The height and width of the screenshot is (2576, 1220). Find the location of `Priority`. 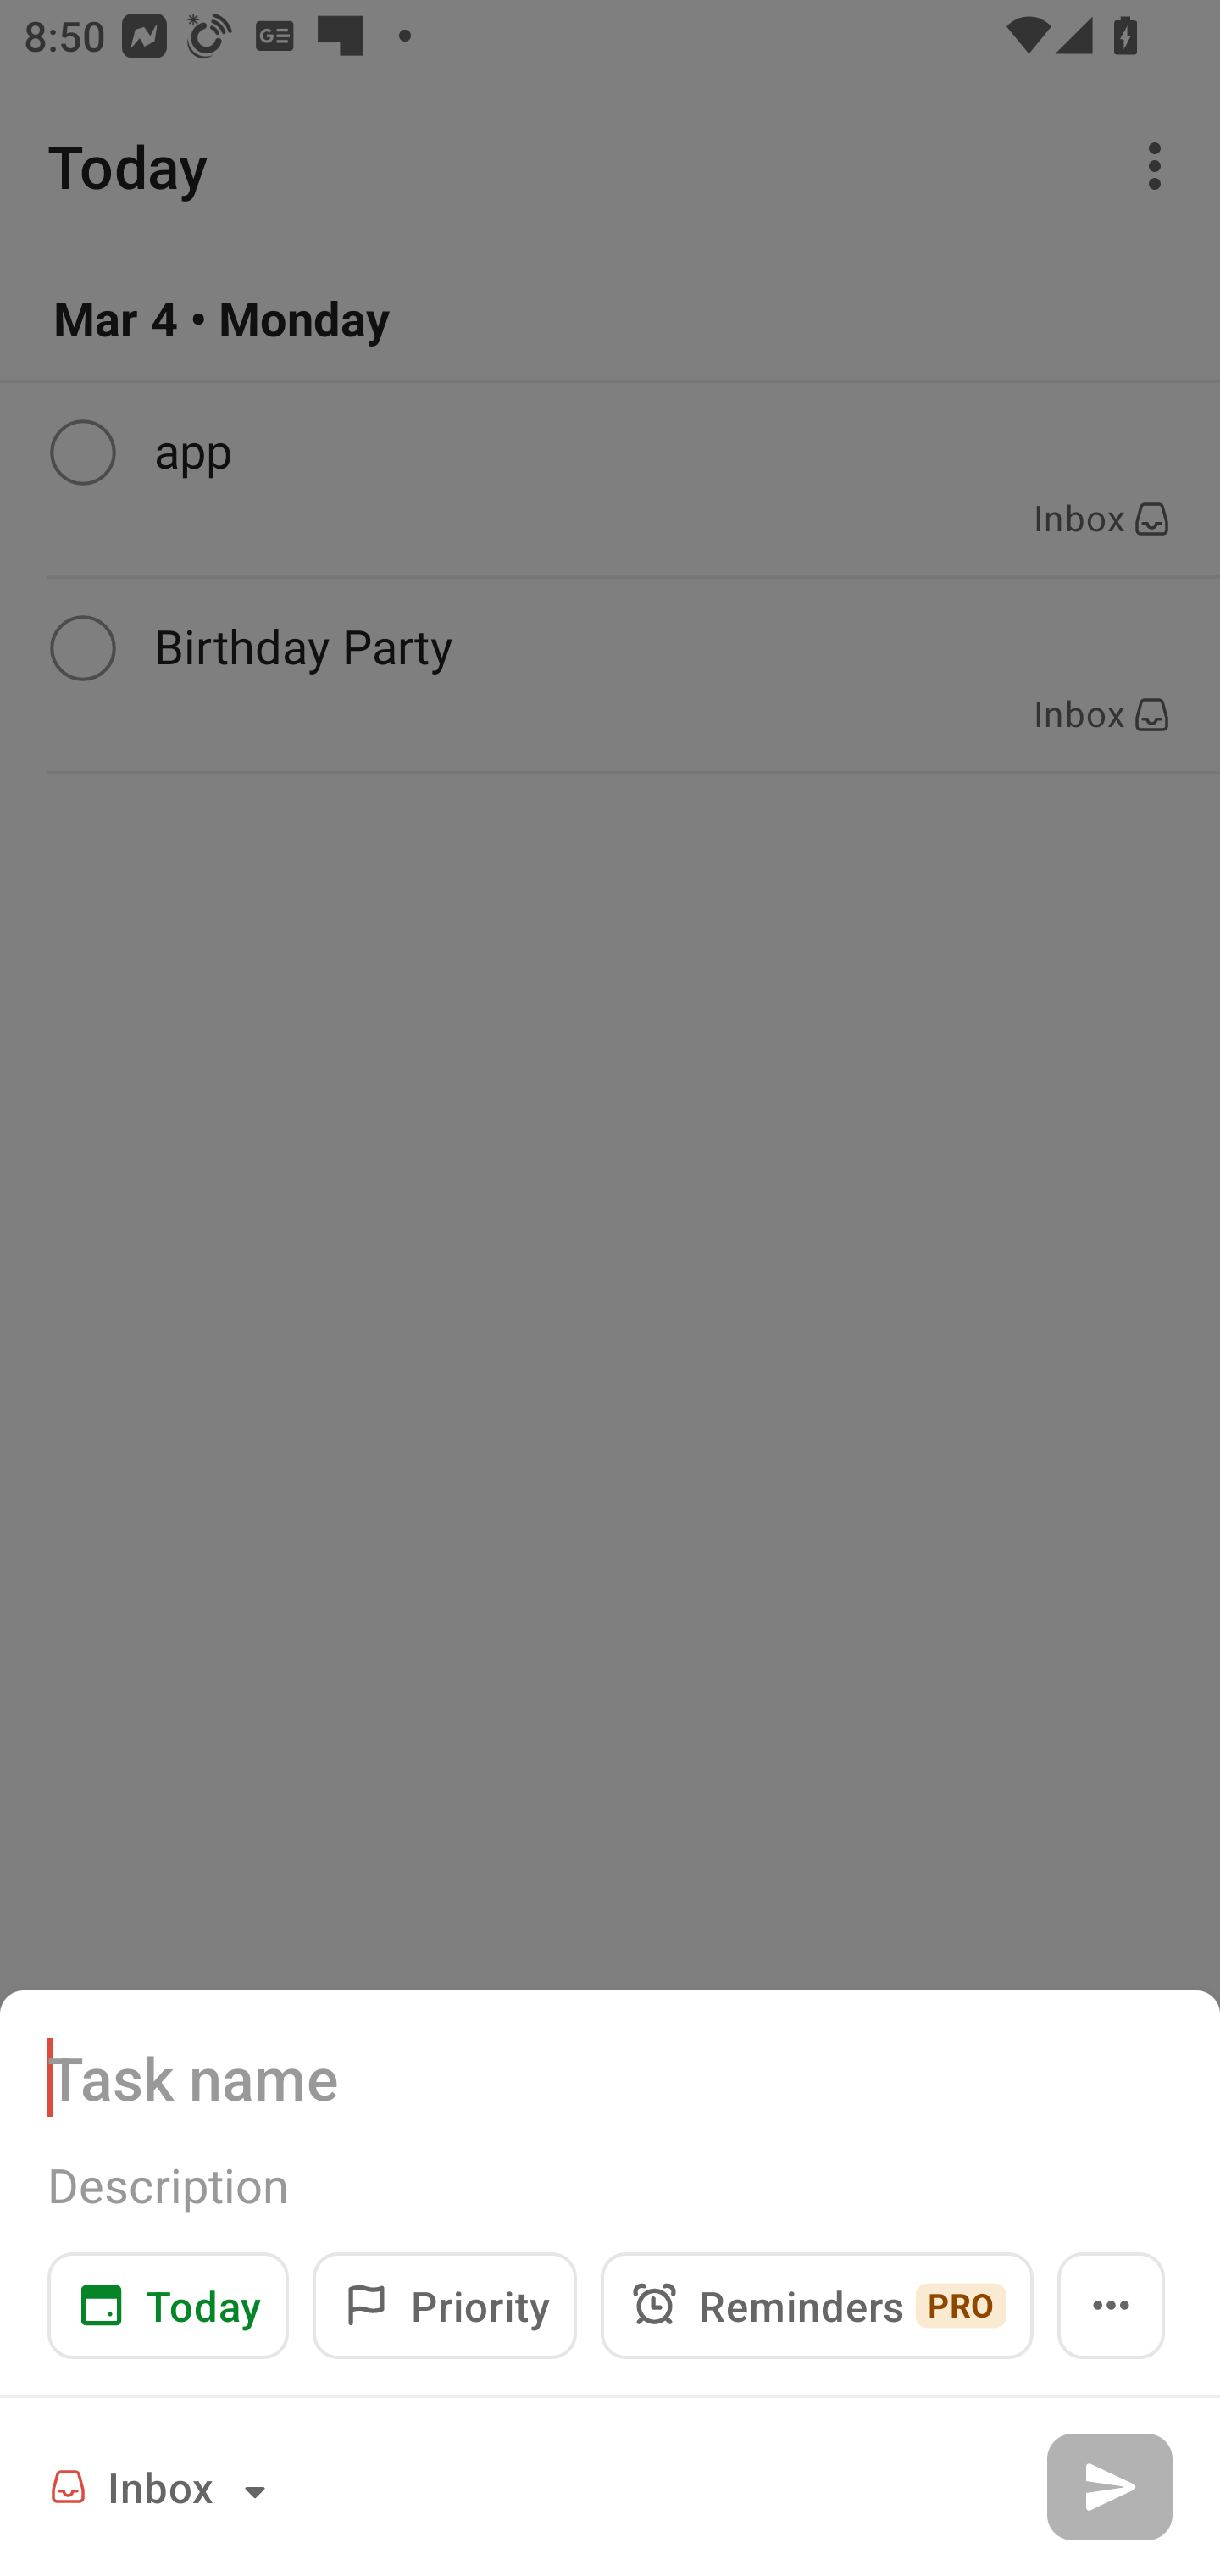

Priority is located at coordinates (444, 2305).